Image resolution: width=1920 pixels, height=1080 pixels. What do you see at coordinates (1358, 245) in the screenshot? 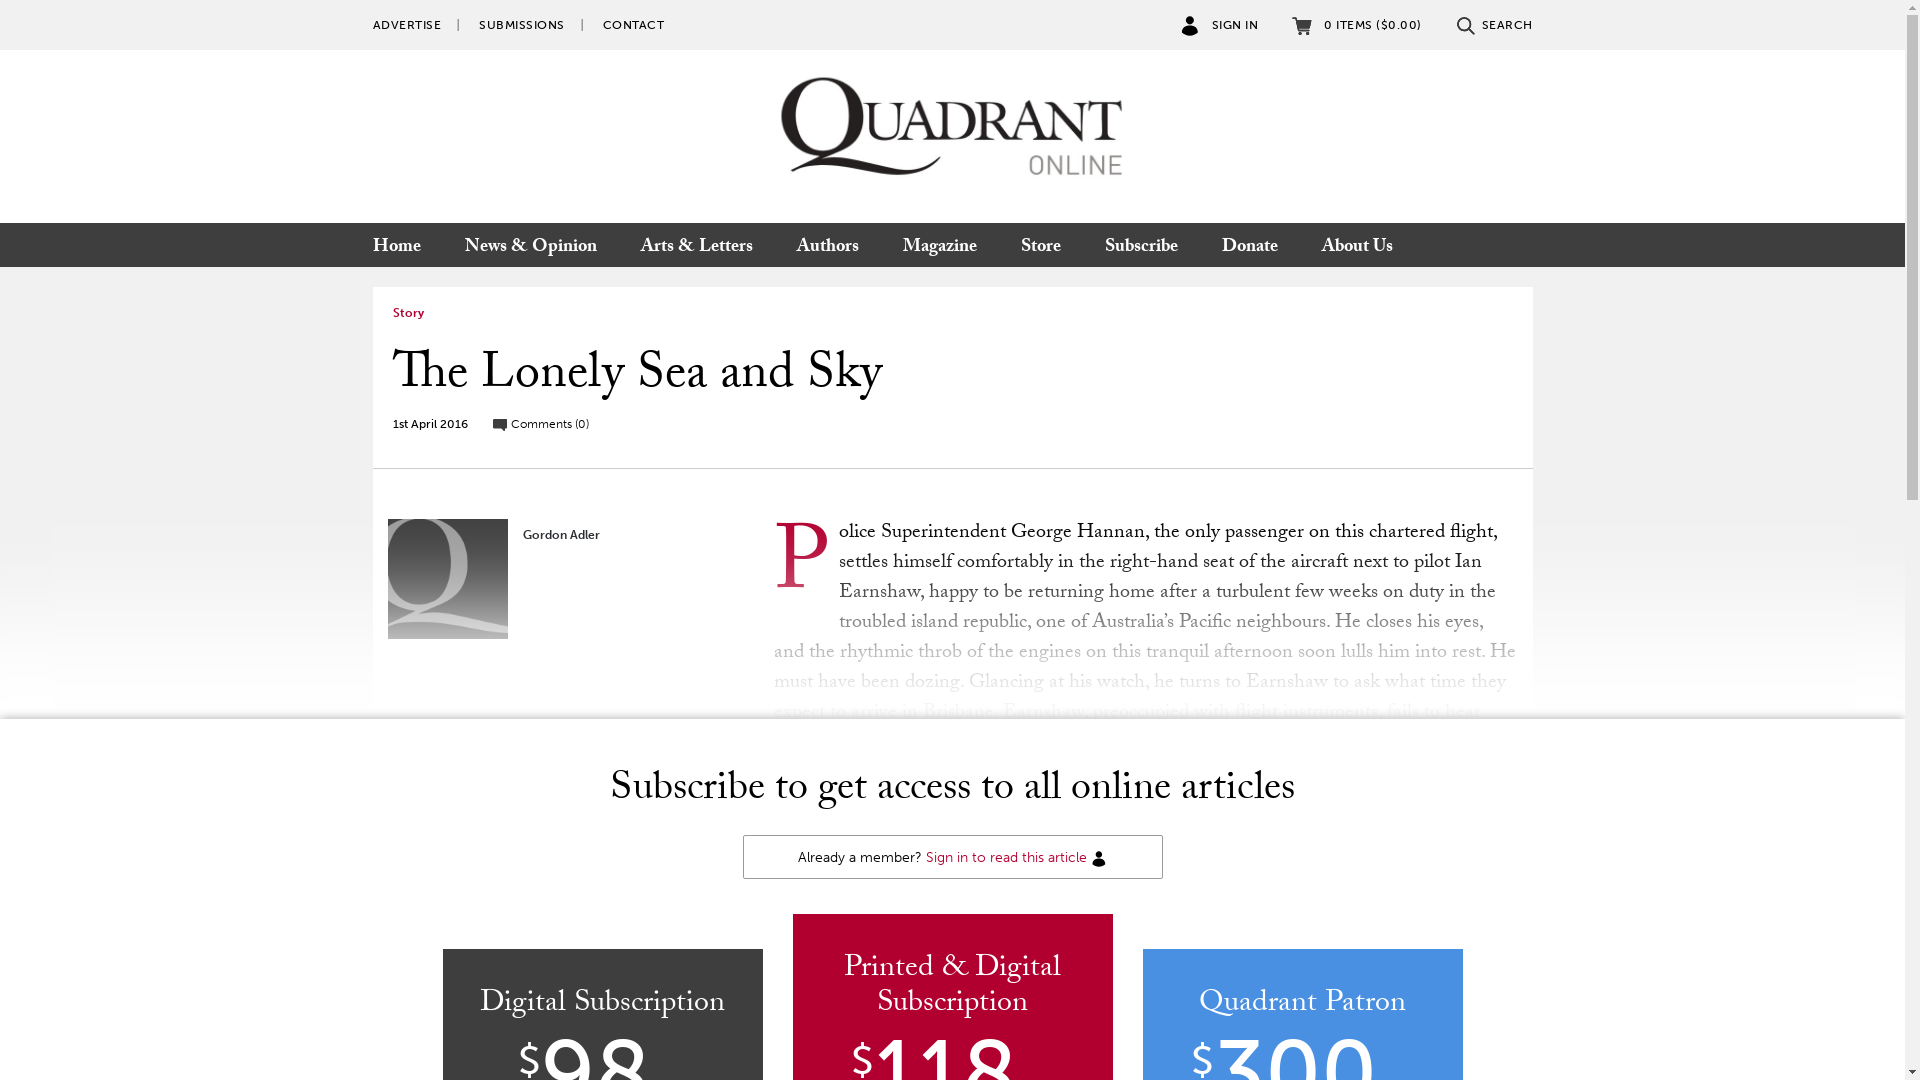
I see `About Us` at bounding box center [1358, 245].